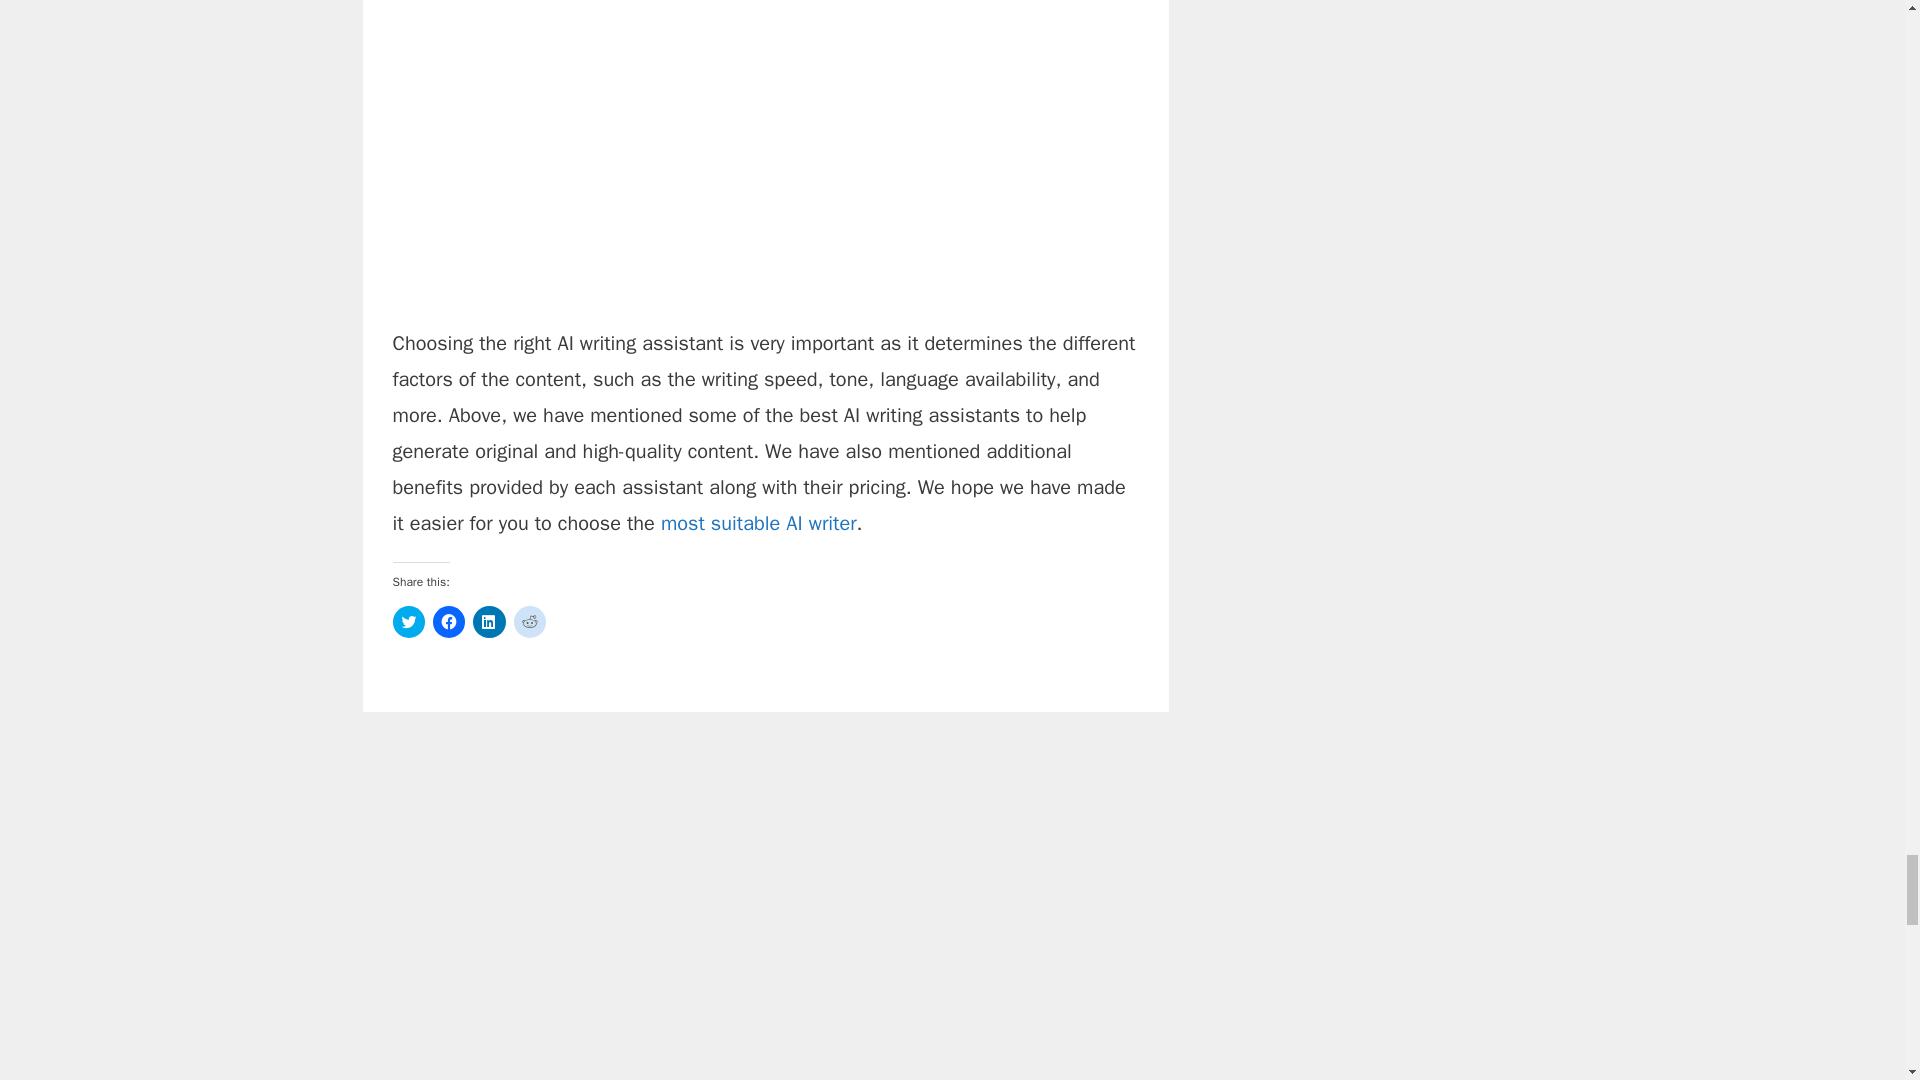 The height and width of the screenshot is (1080, 1920). I want to click on Click to share on Twitter, so click(408, 622).